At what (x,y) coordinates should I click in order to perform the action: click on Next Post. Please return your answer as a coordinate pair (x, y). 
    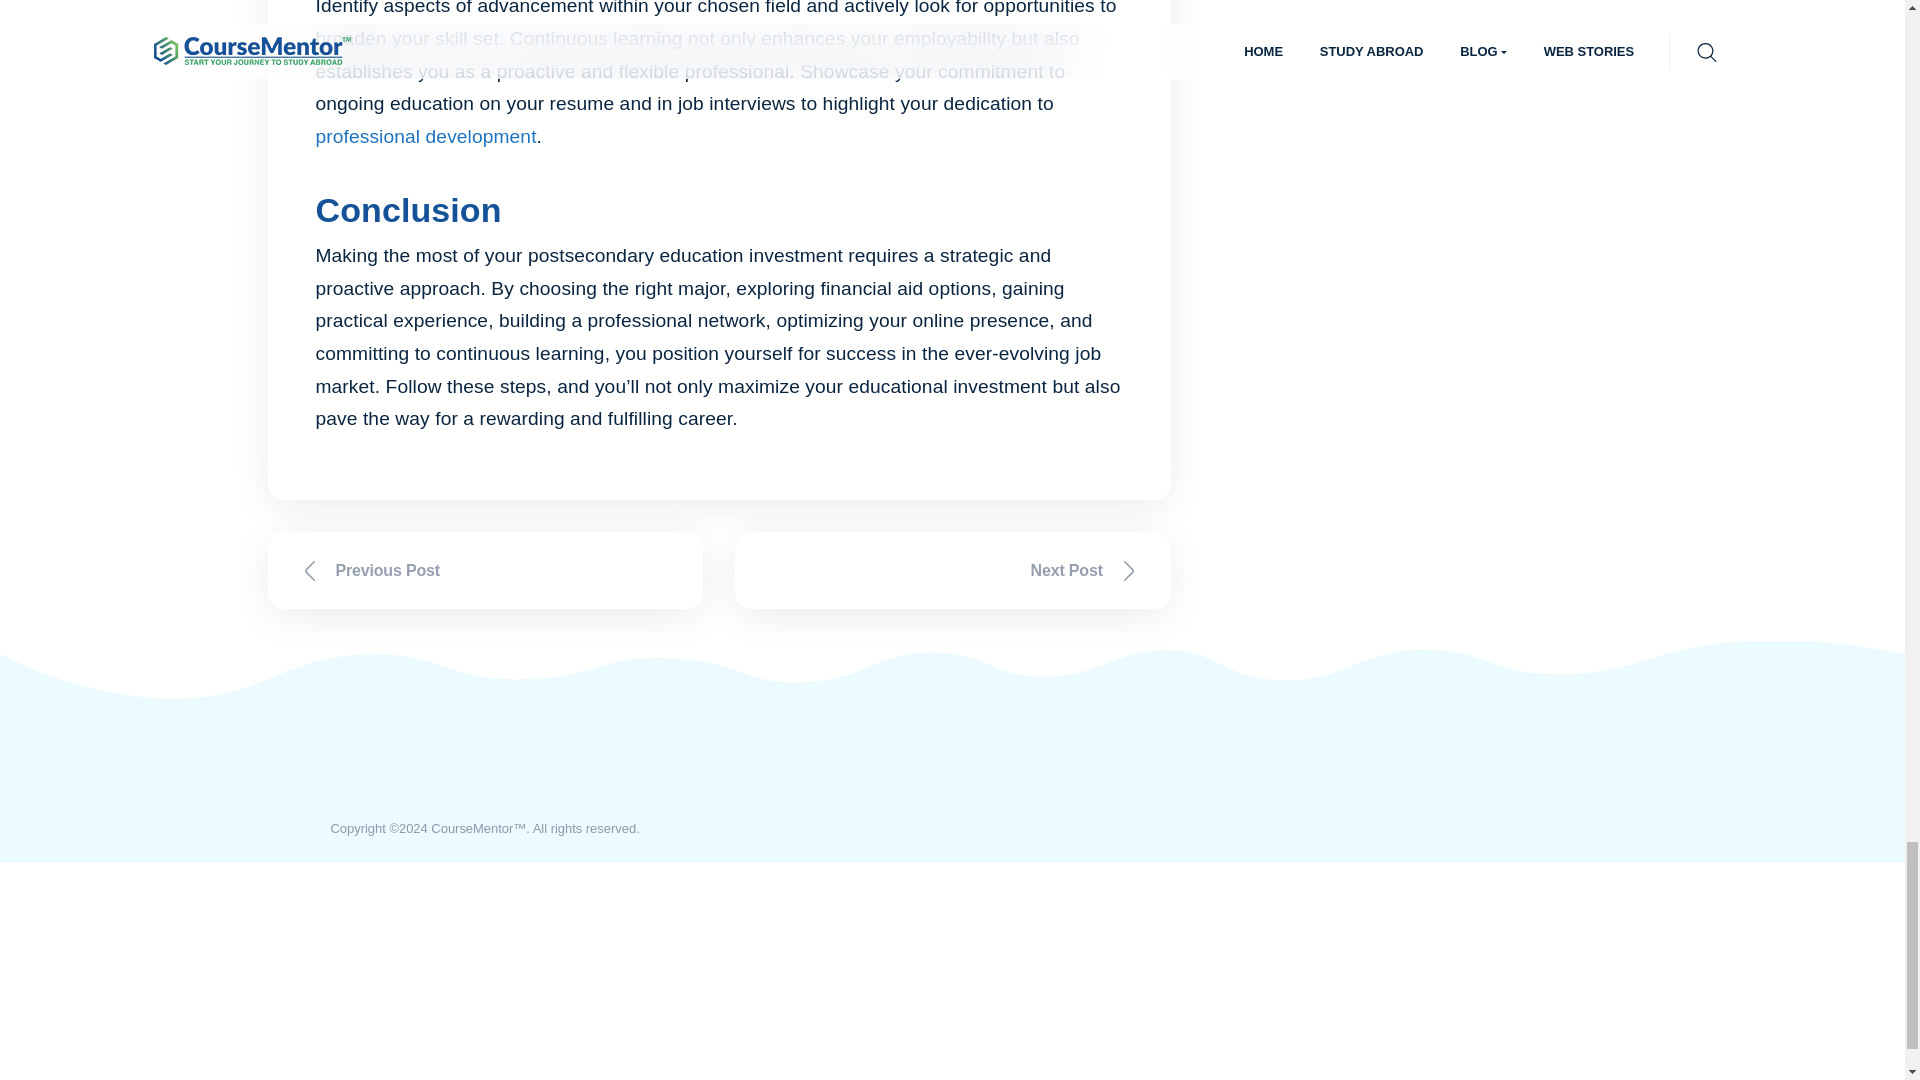
    Looking at the image, I should click on (953, 570).